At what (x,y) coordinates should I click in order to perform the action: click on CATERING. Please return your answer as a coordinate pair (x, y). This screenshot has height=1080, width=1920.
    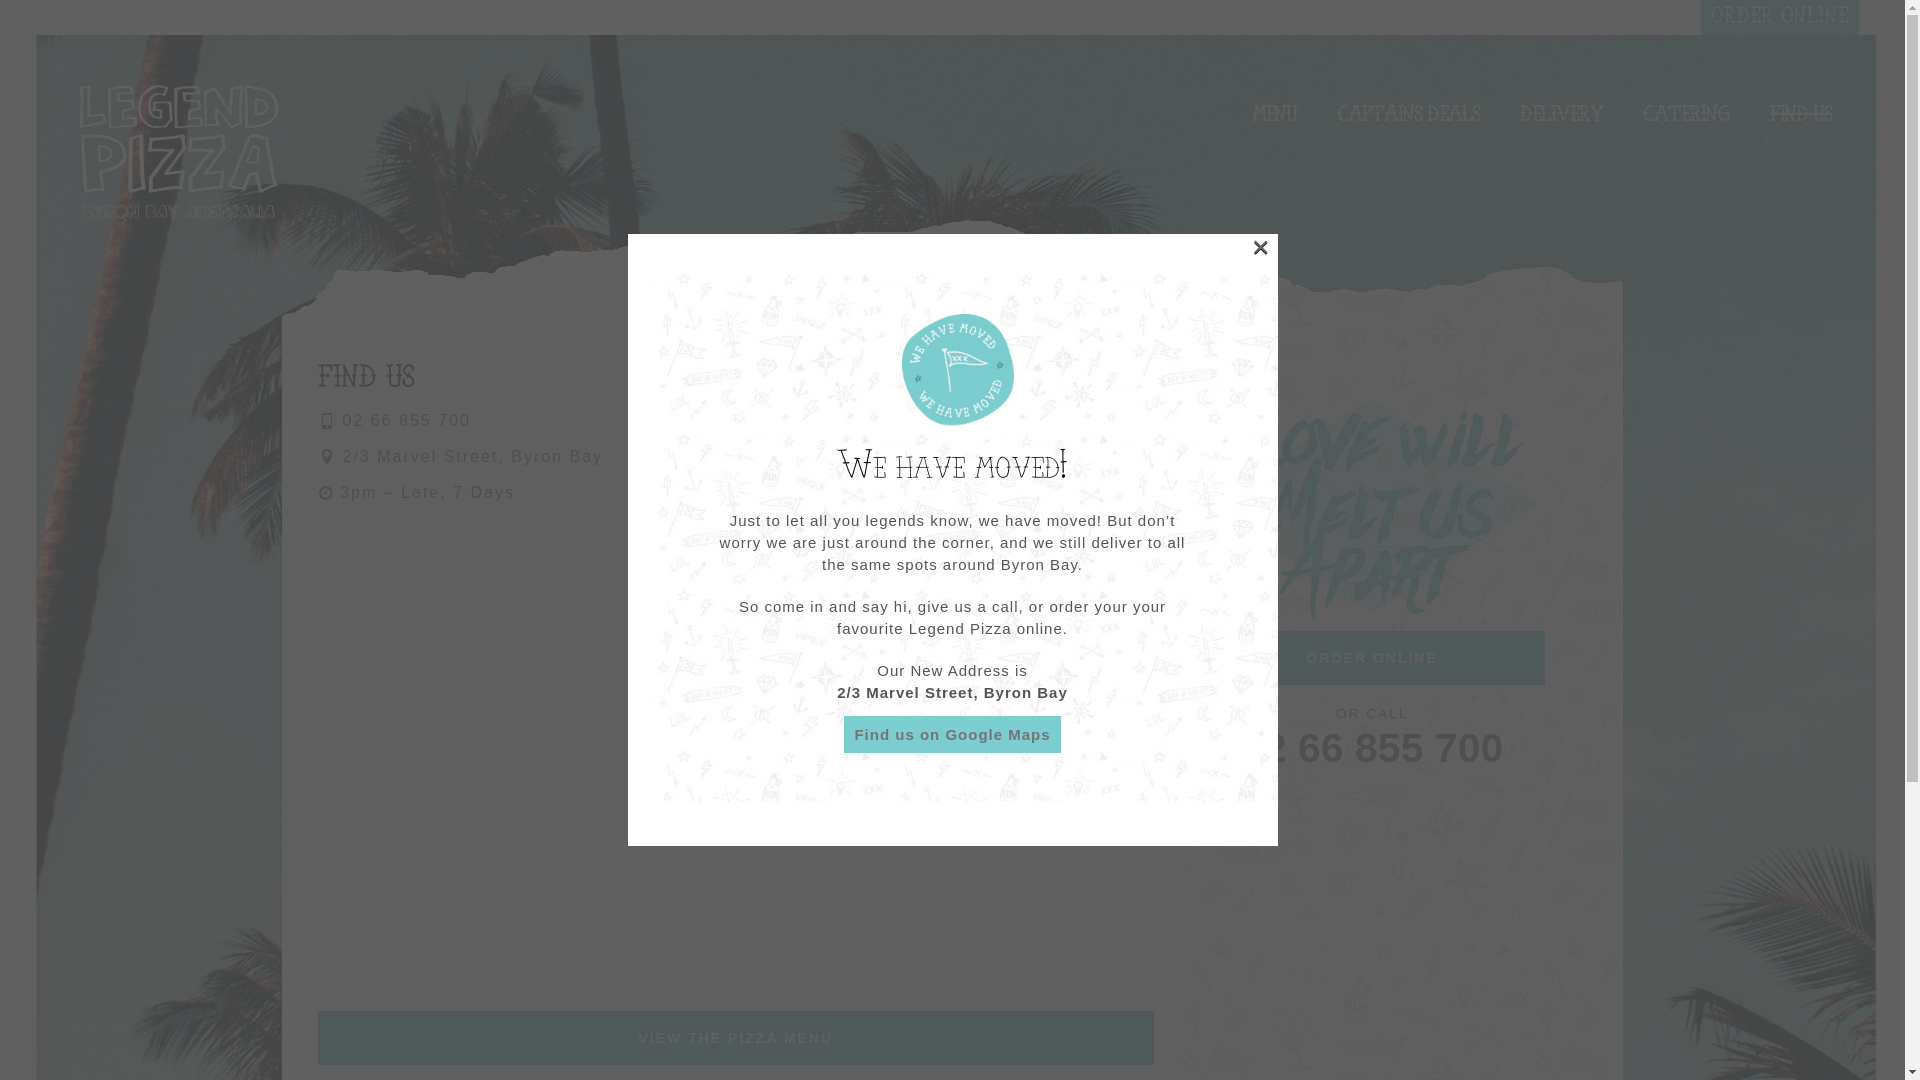
    Looking at the image, I should click on (1686, 110).